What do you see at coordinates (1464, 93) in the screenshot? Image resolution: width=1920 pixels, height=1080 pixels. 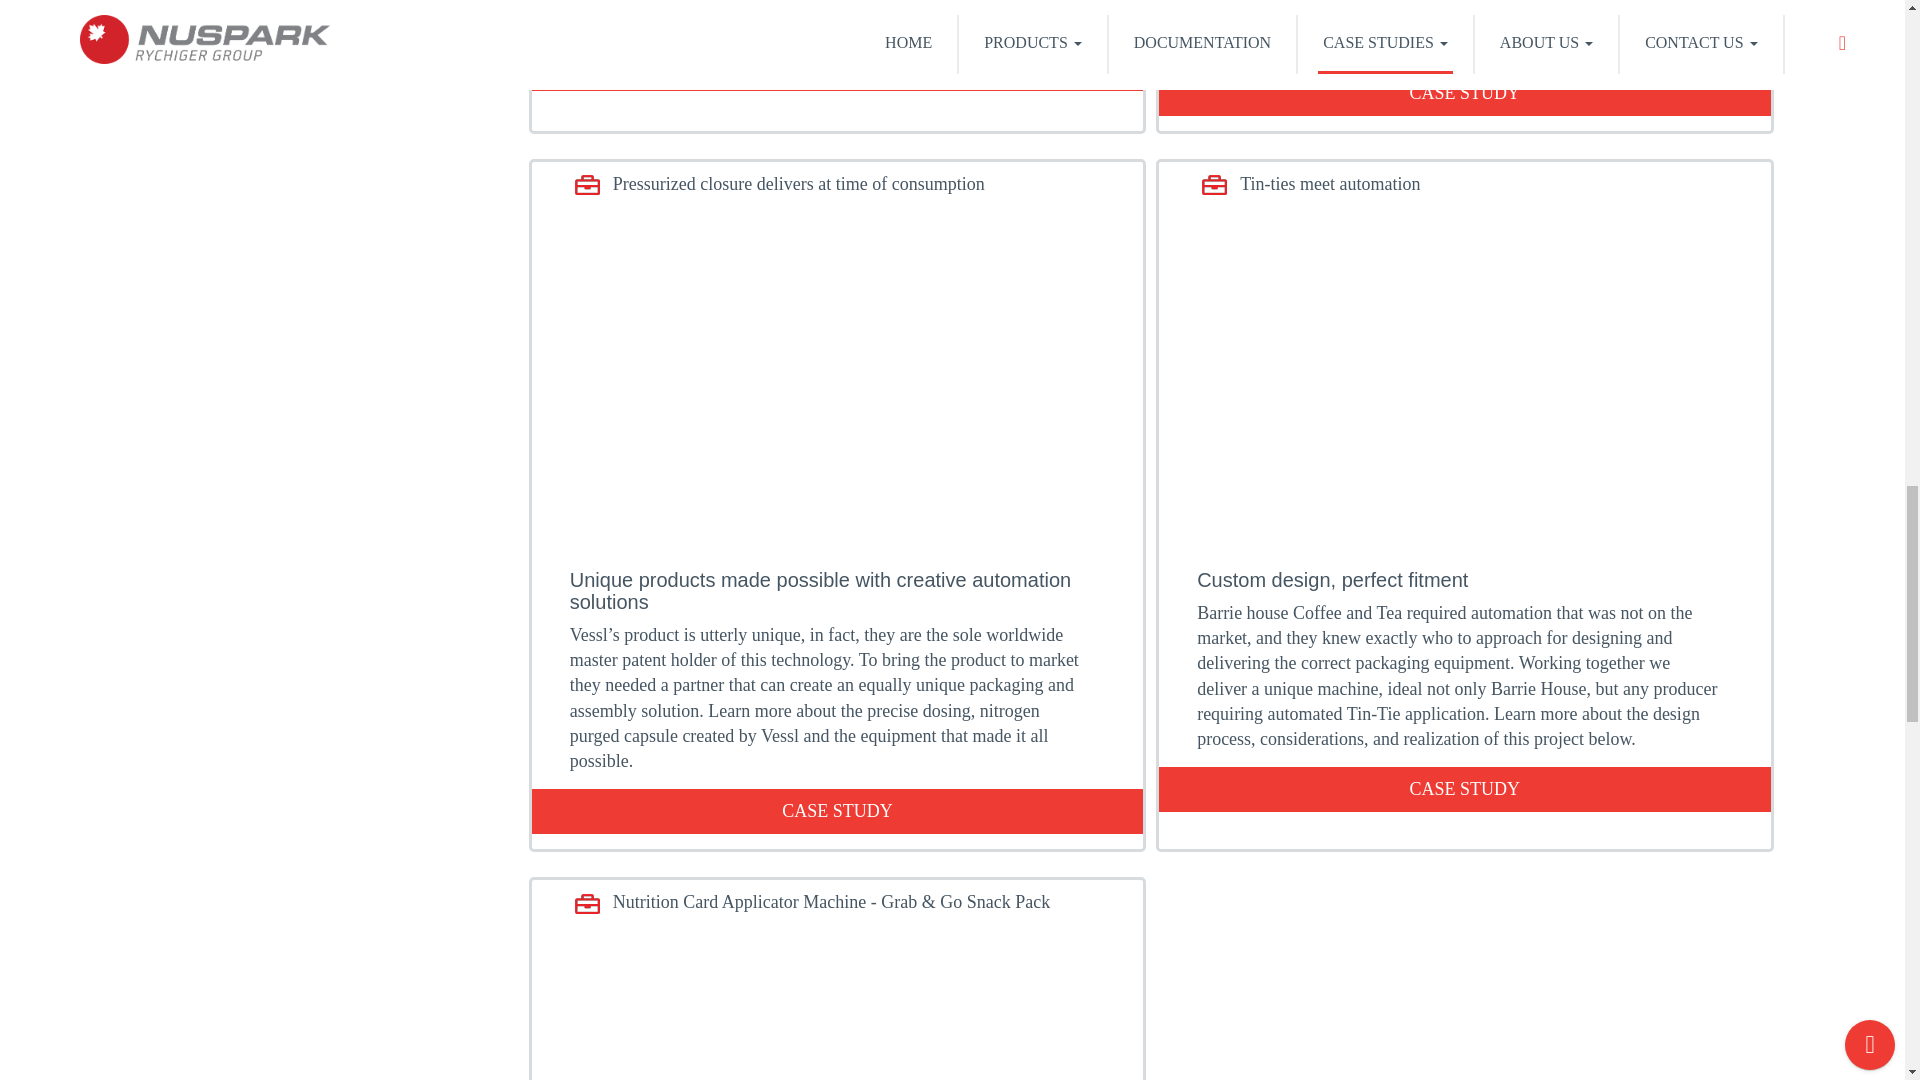 I see `CASE STUDY` at bounding box center [1464, 93].